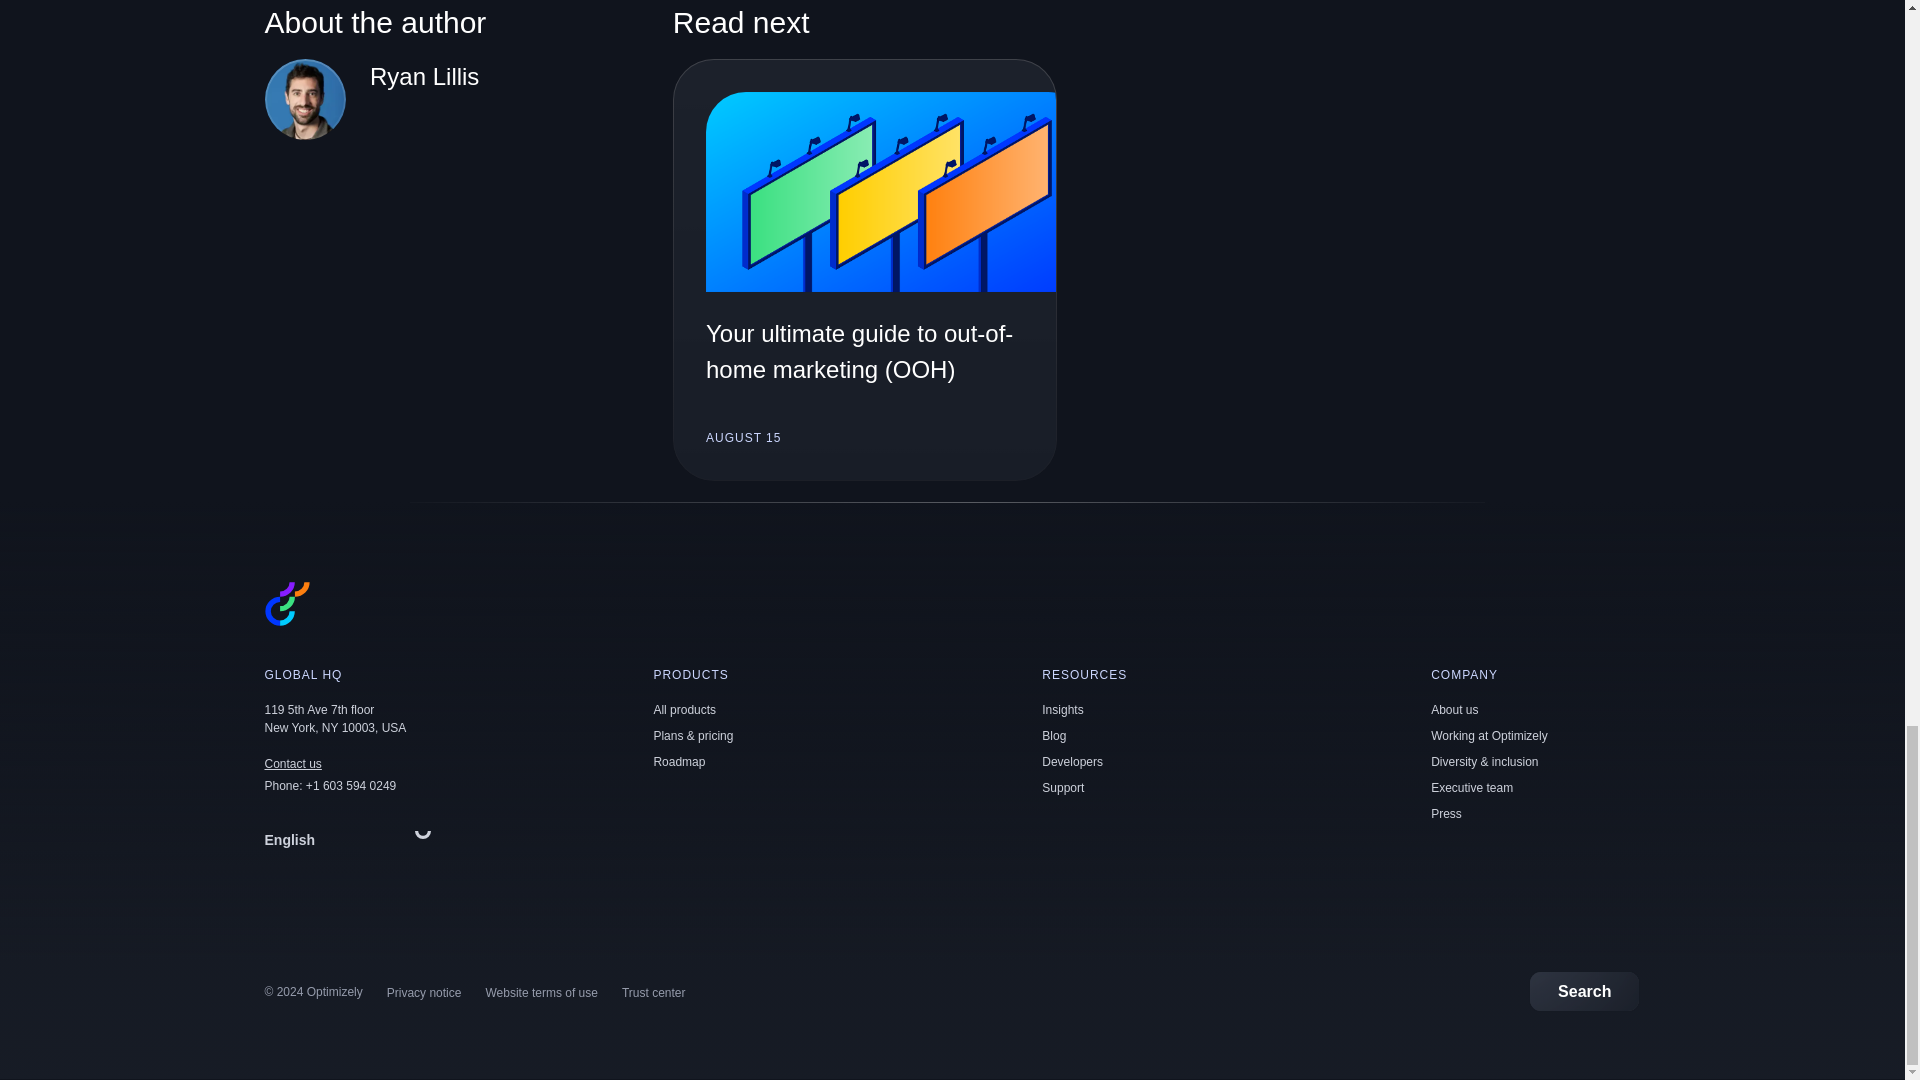 This screenshot has width=1920, height=1080. I want to click on Website terms of use, so click(541, 993).